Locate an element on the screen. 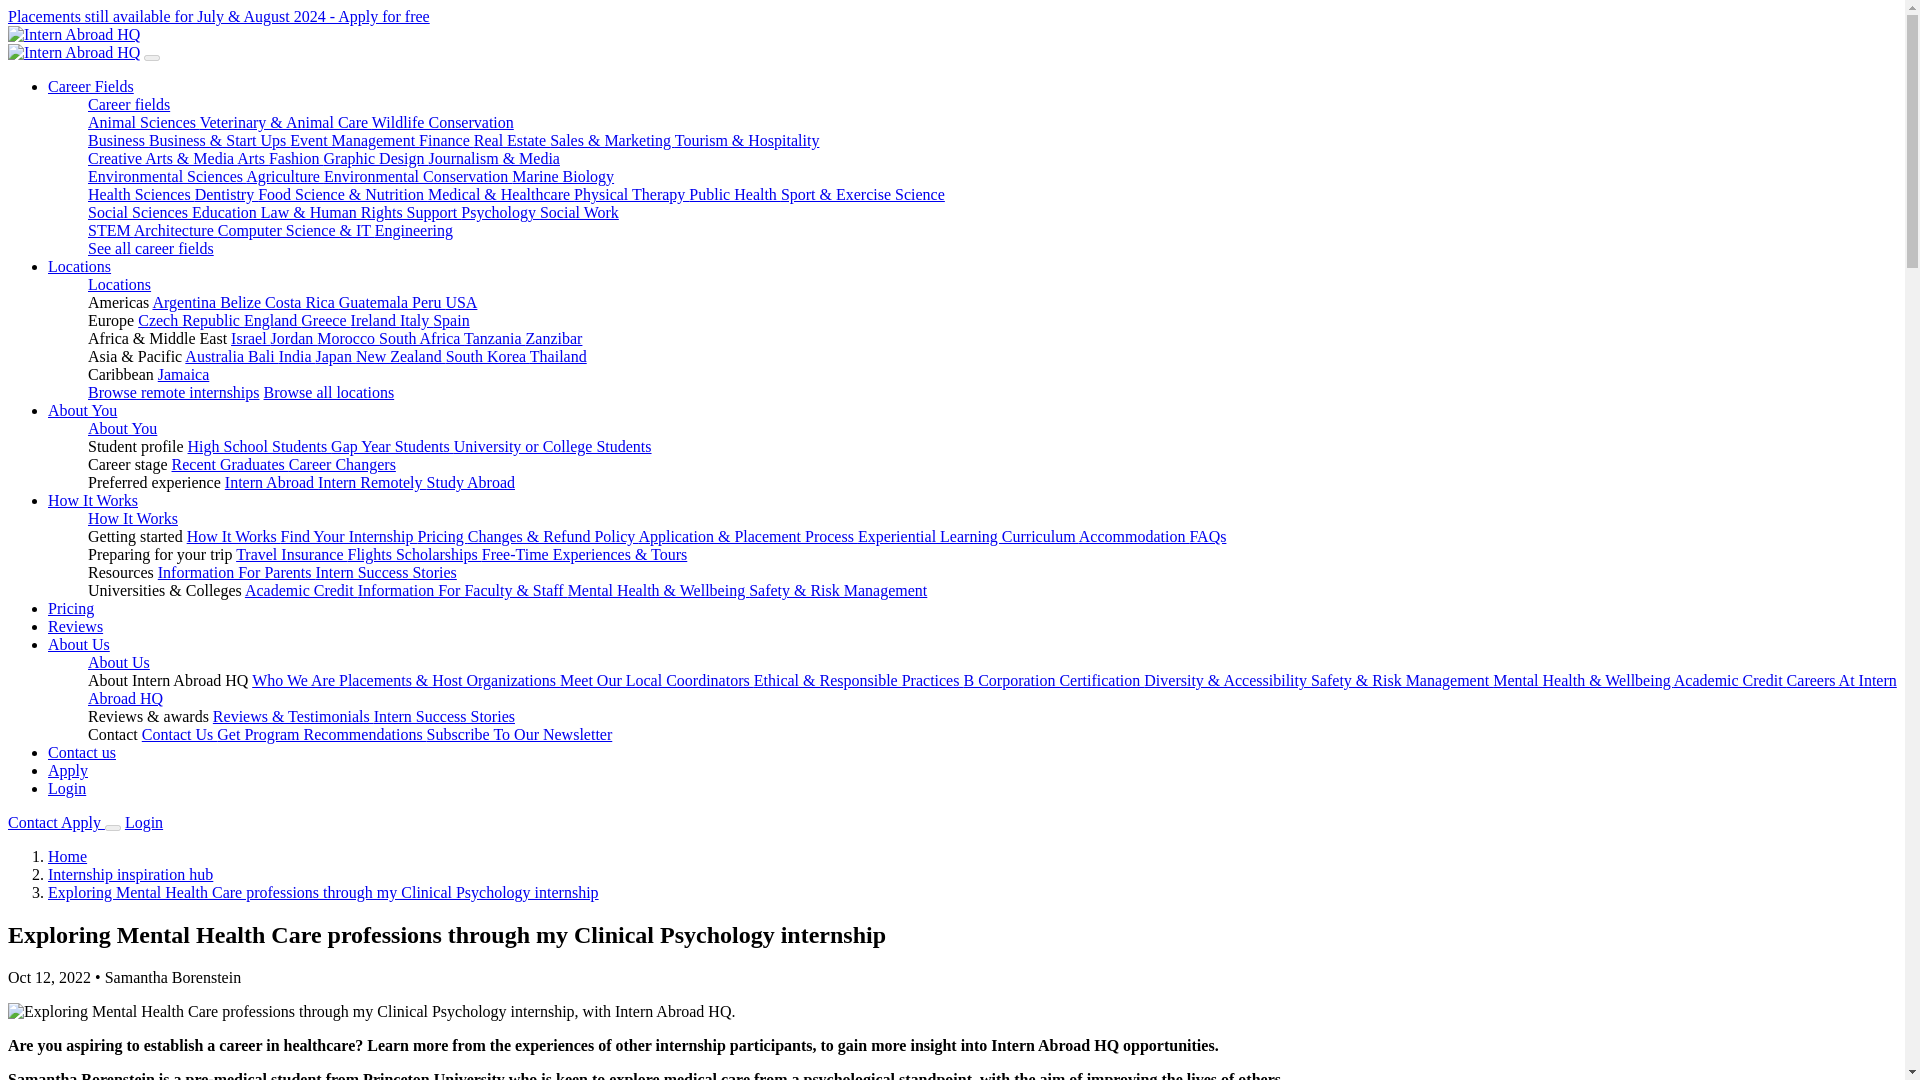 The image size is (1920, 1080). STEM is located at coordinates (111, 230).